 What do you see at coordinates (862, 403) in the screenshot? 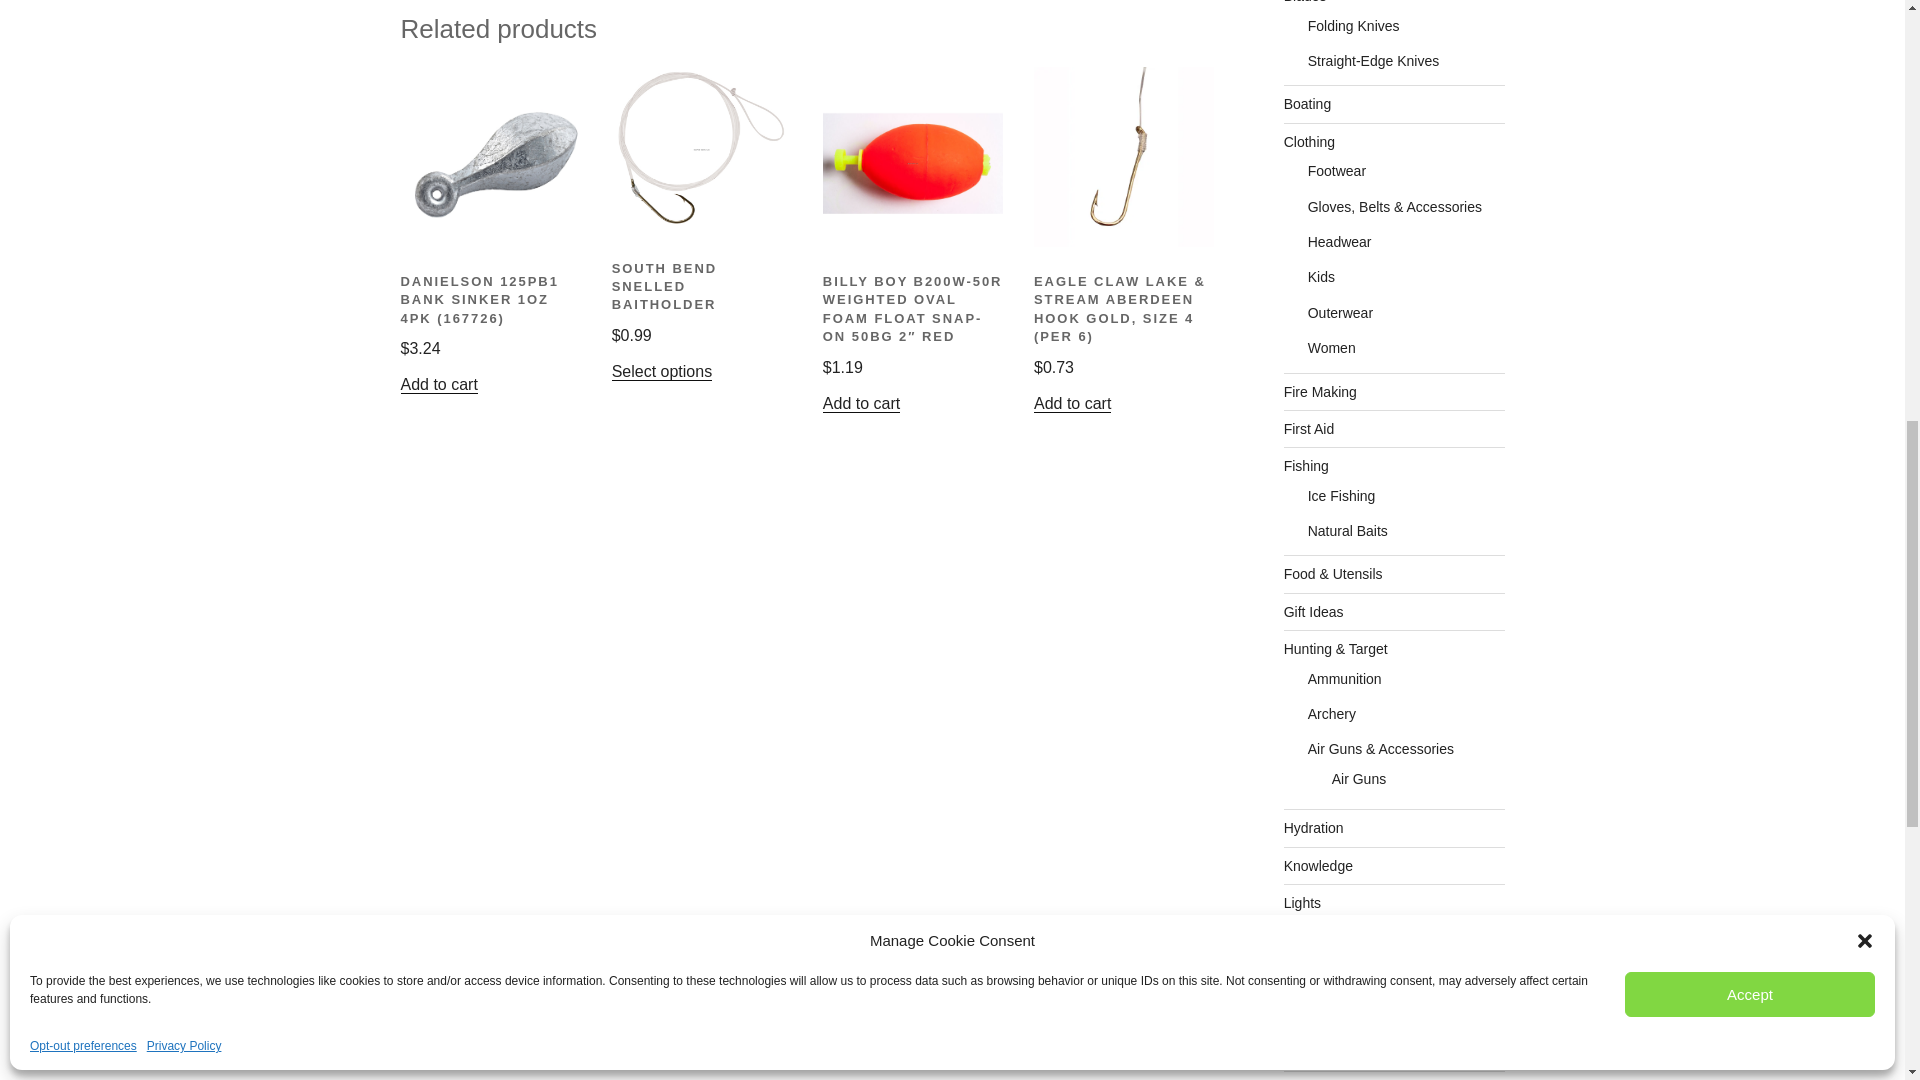
I see `Add to cart` at bounding box center [862, 403].